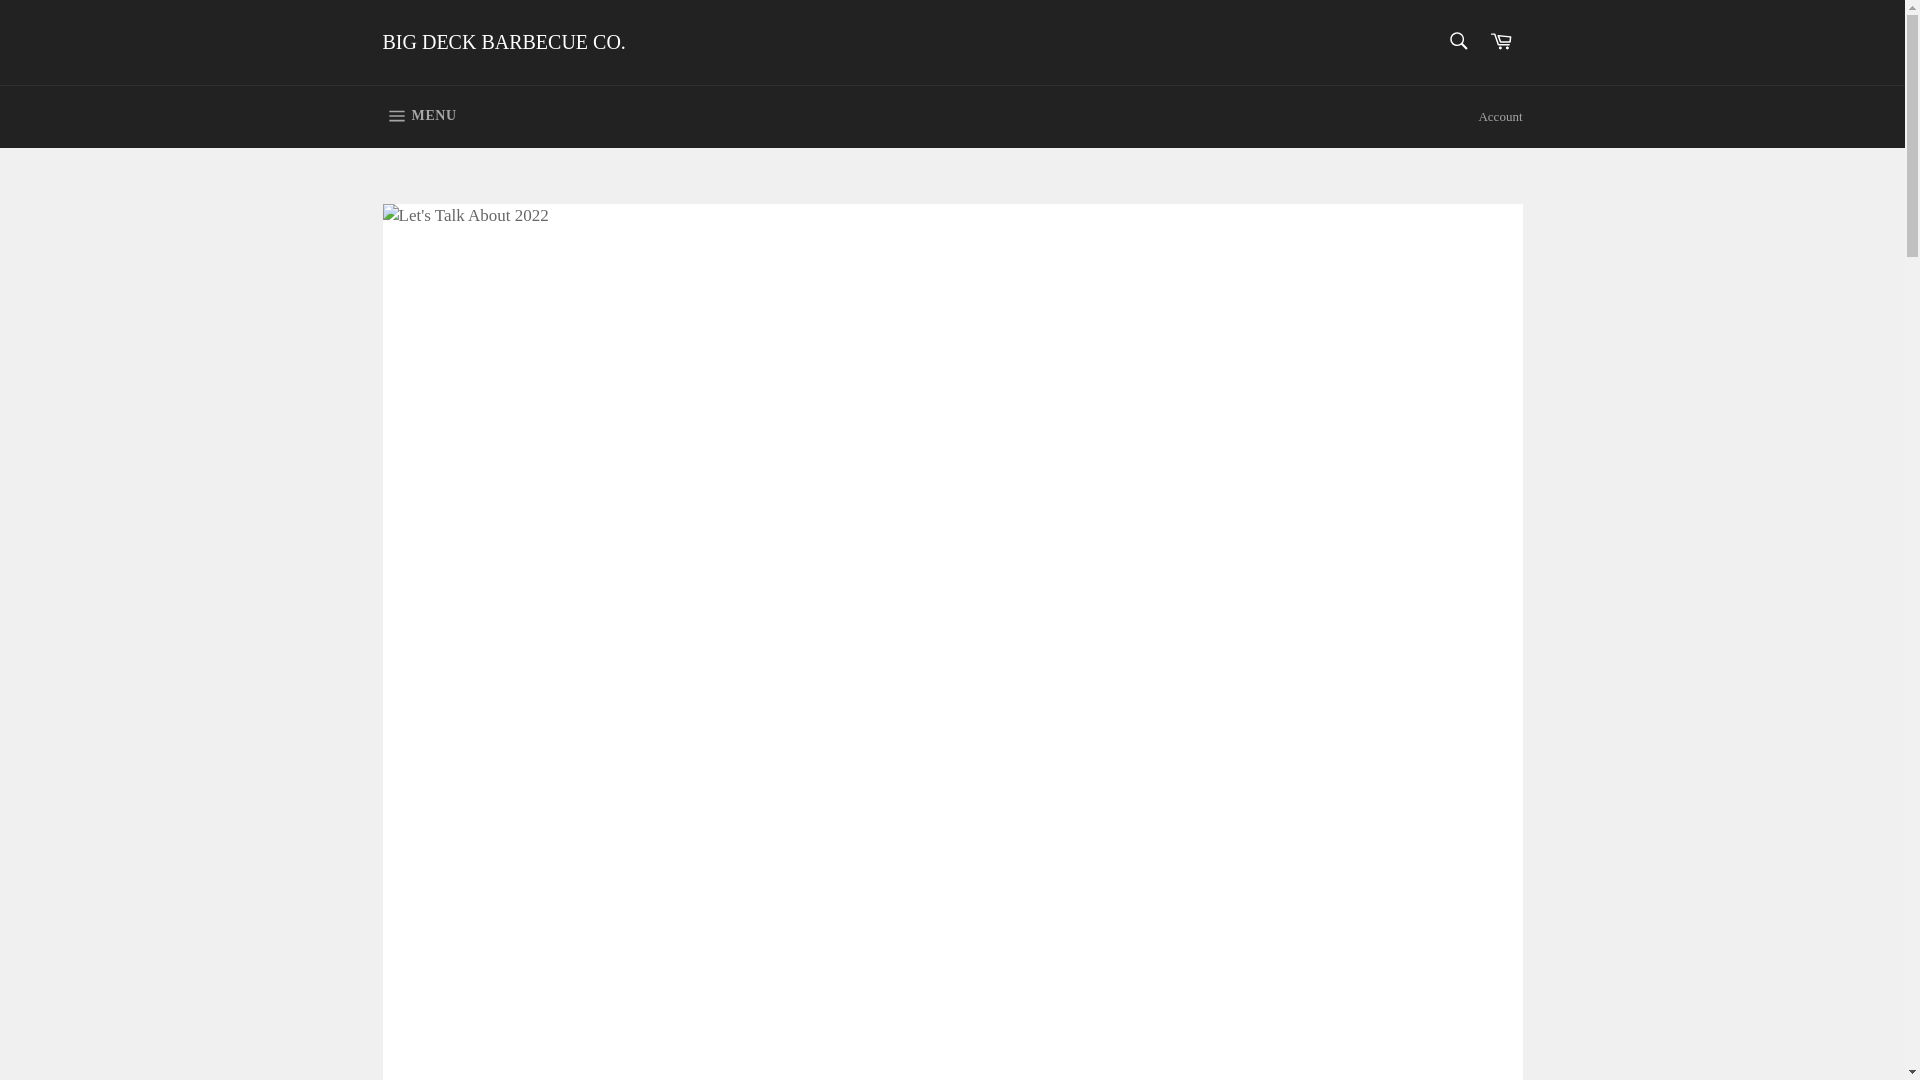 This screenshot has width=1920, height=1080. I want to click on Search, so click(504, 43).